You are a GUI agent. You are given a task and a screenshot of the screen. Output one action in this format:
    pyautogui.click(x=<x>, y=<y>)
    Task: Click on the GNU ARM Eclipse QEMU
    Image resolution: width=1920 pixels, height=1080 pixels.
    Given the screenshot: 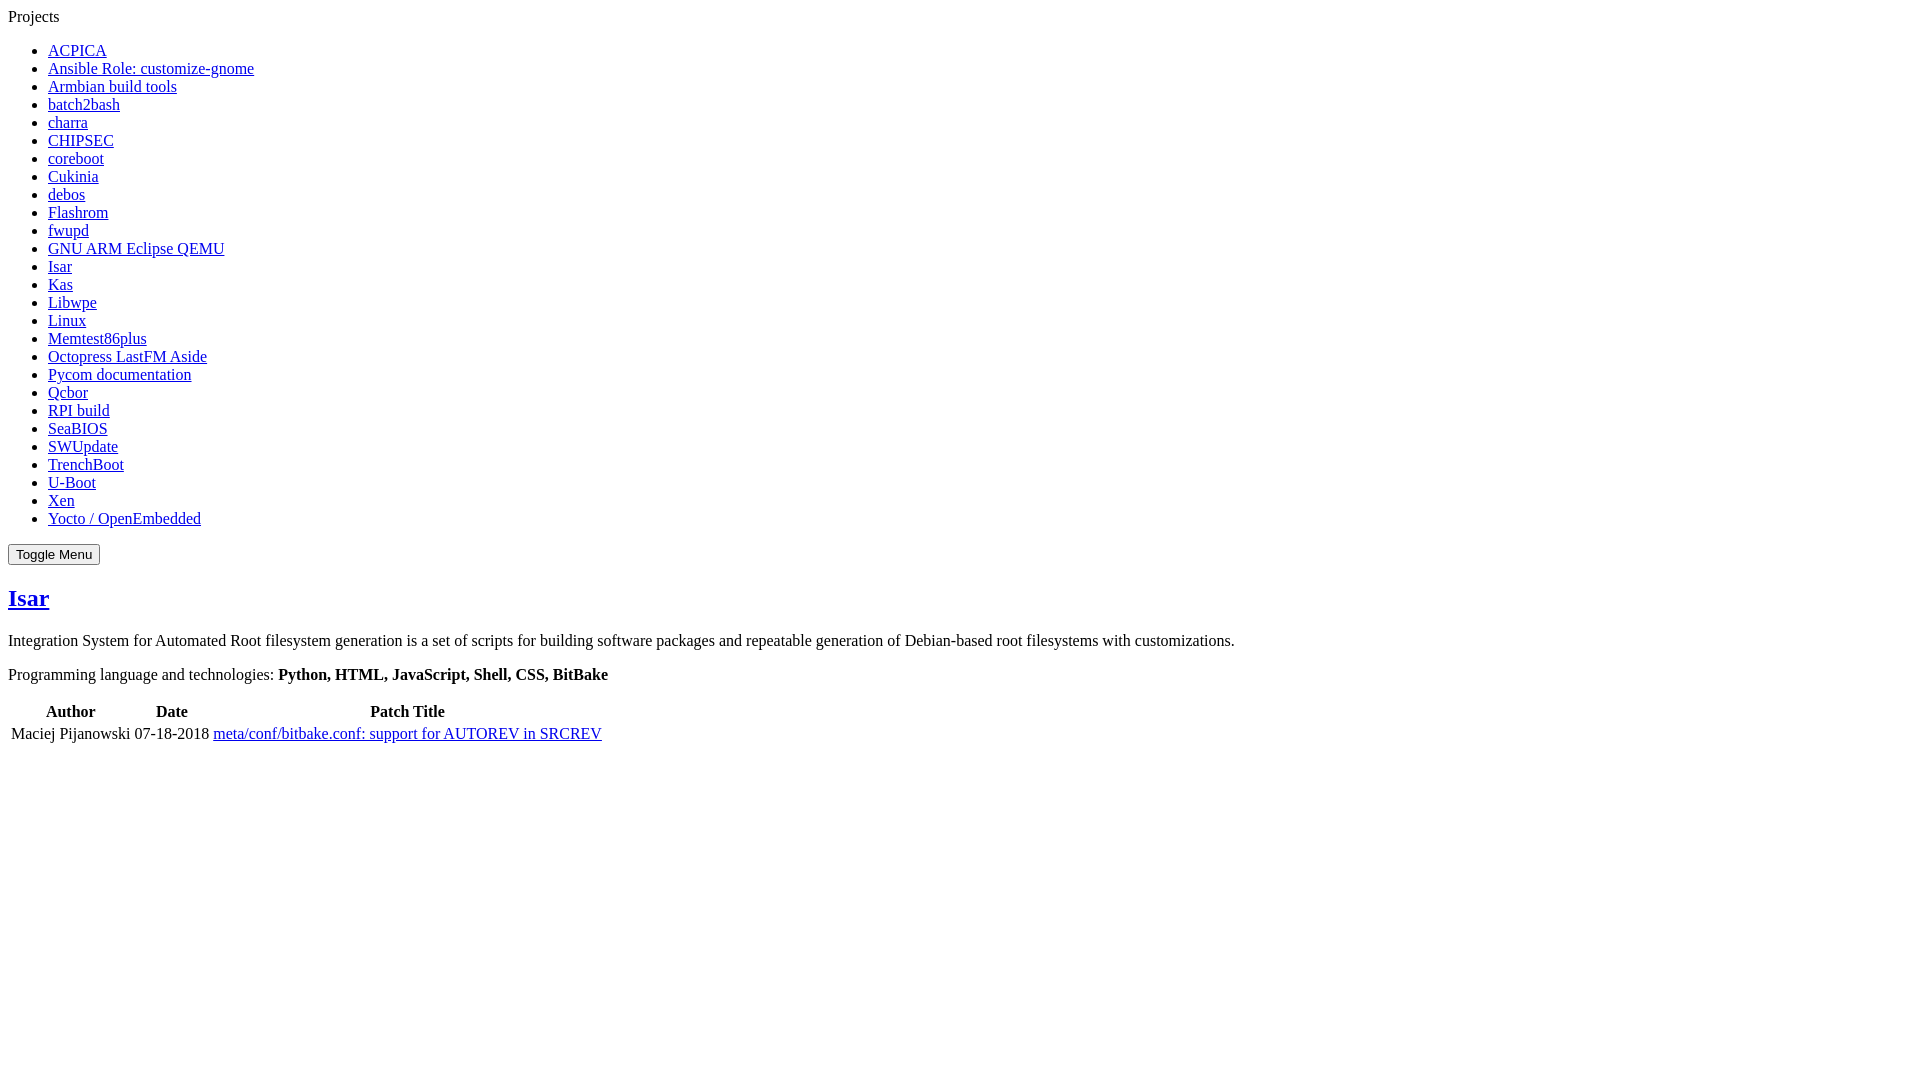 What is the action you would take?
    pyautogui.click(x=136, y=248)
    